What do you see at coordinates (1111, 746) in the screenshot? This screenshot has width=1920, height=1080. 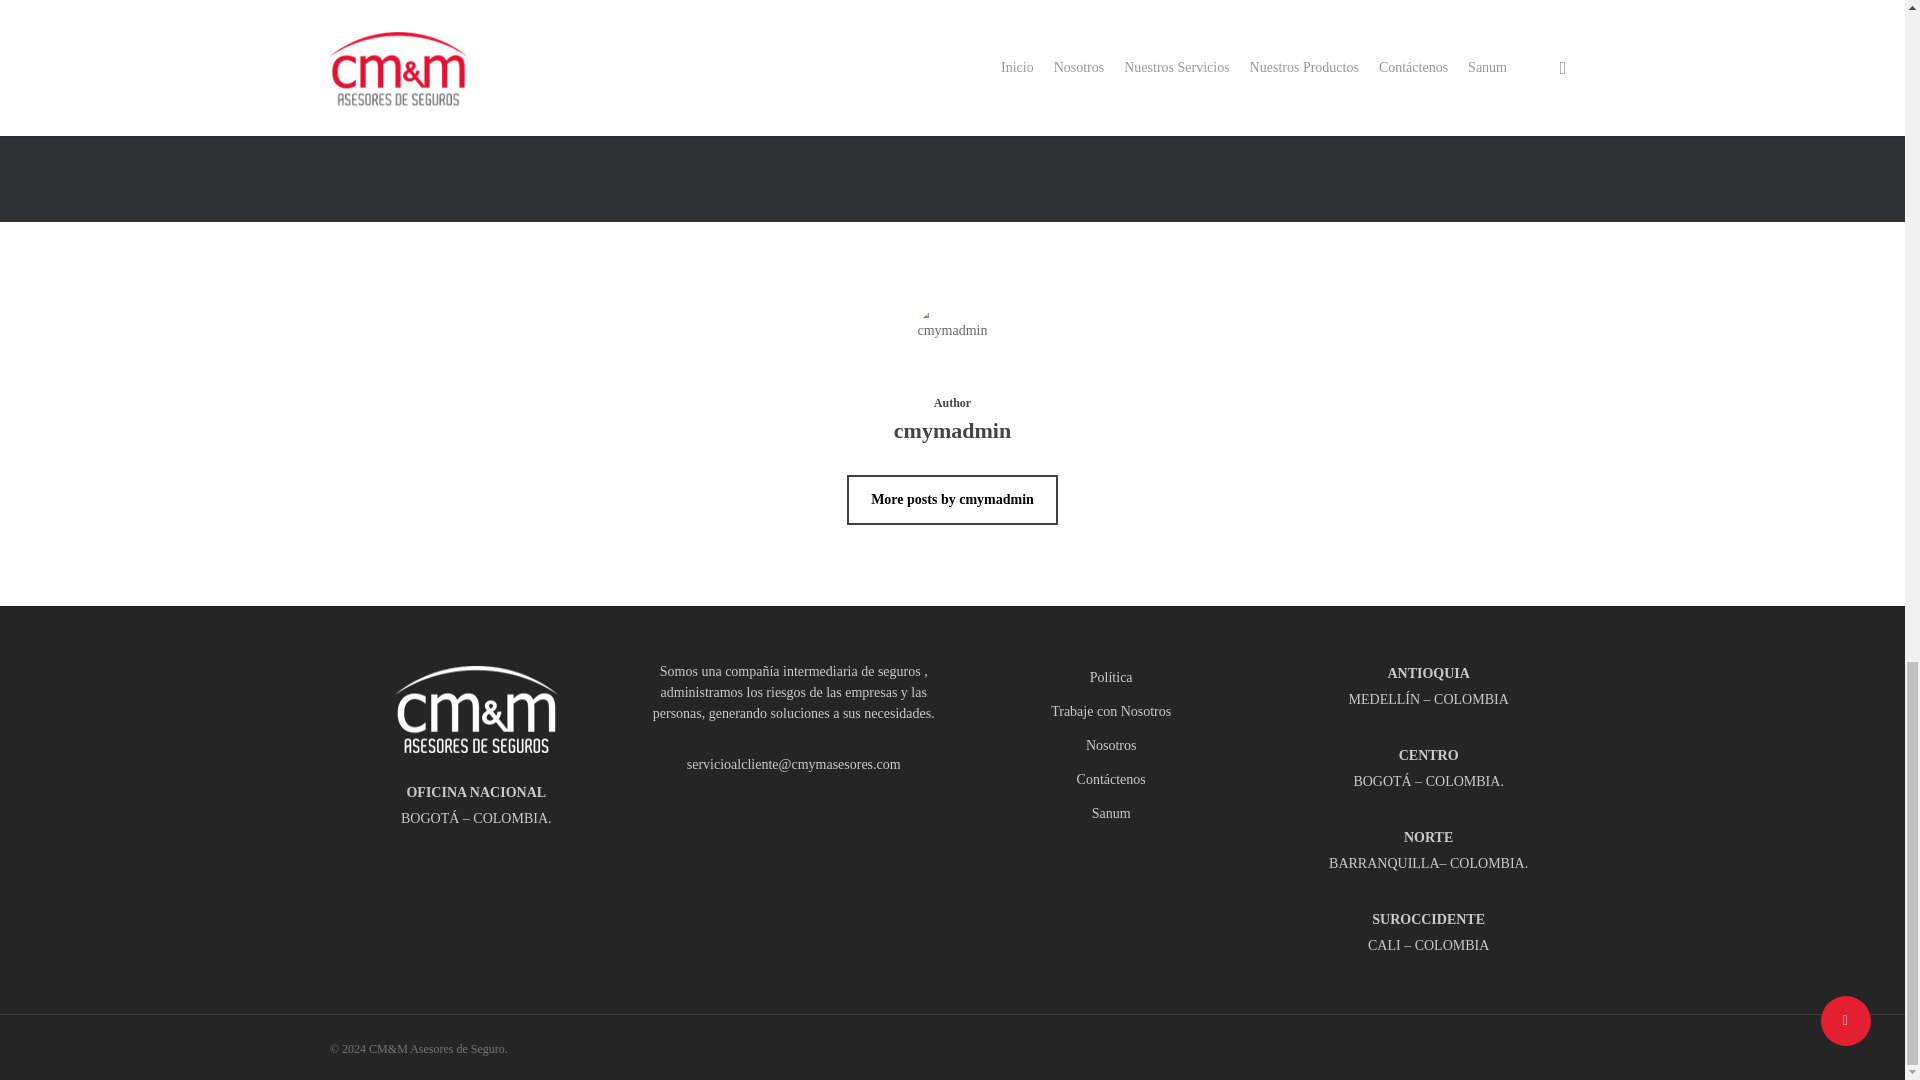 I see `Nosotros` at bounding box center [1111, 746].